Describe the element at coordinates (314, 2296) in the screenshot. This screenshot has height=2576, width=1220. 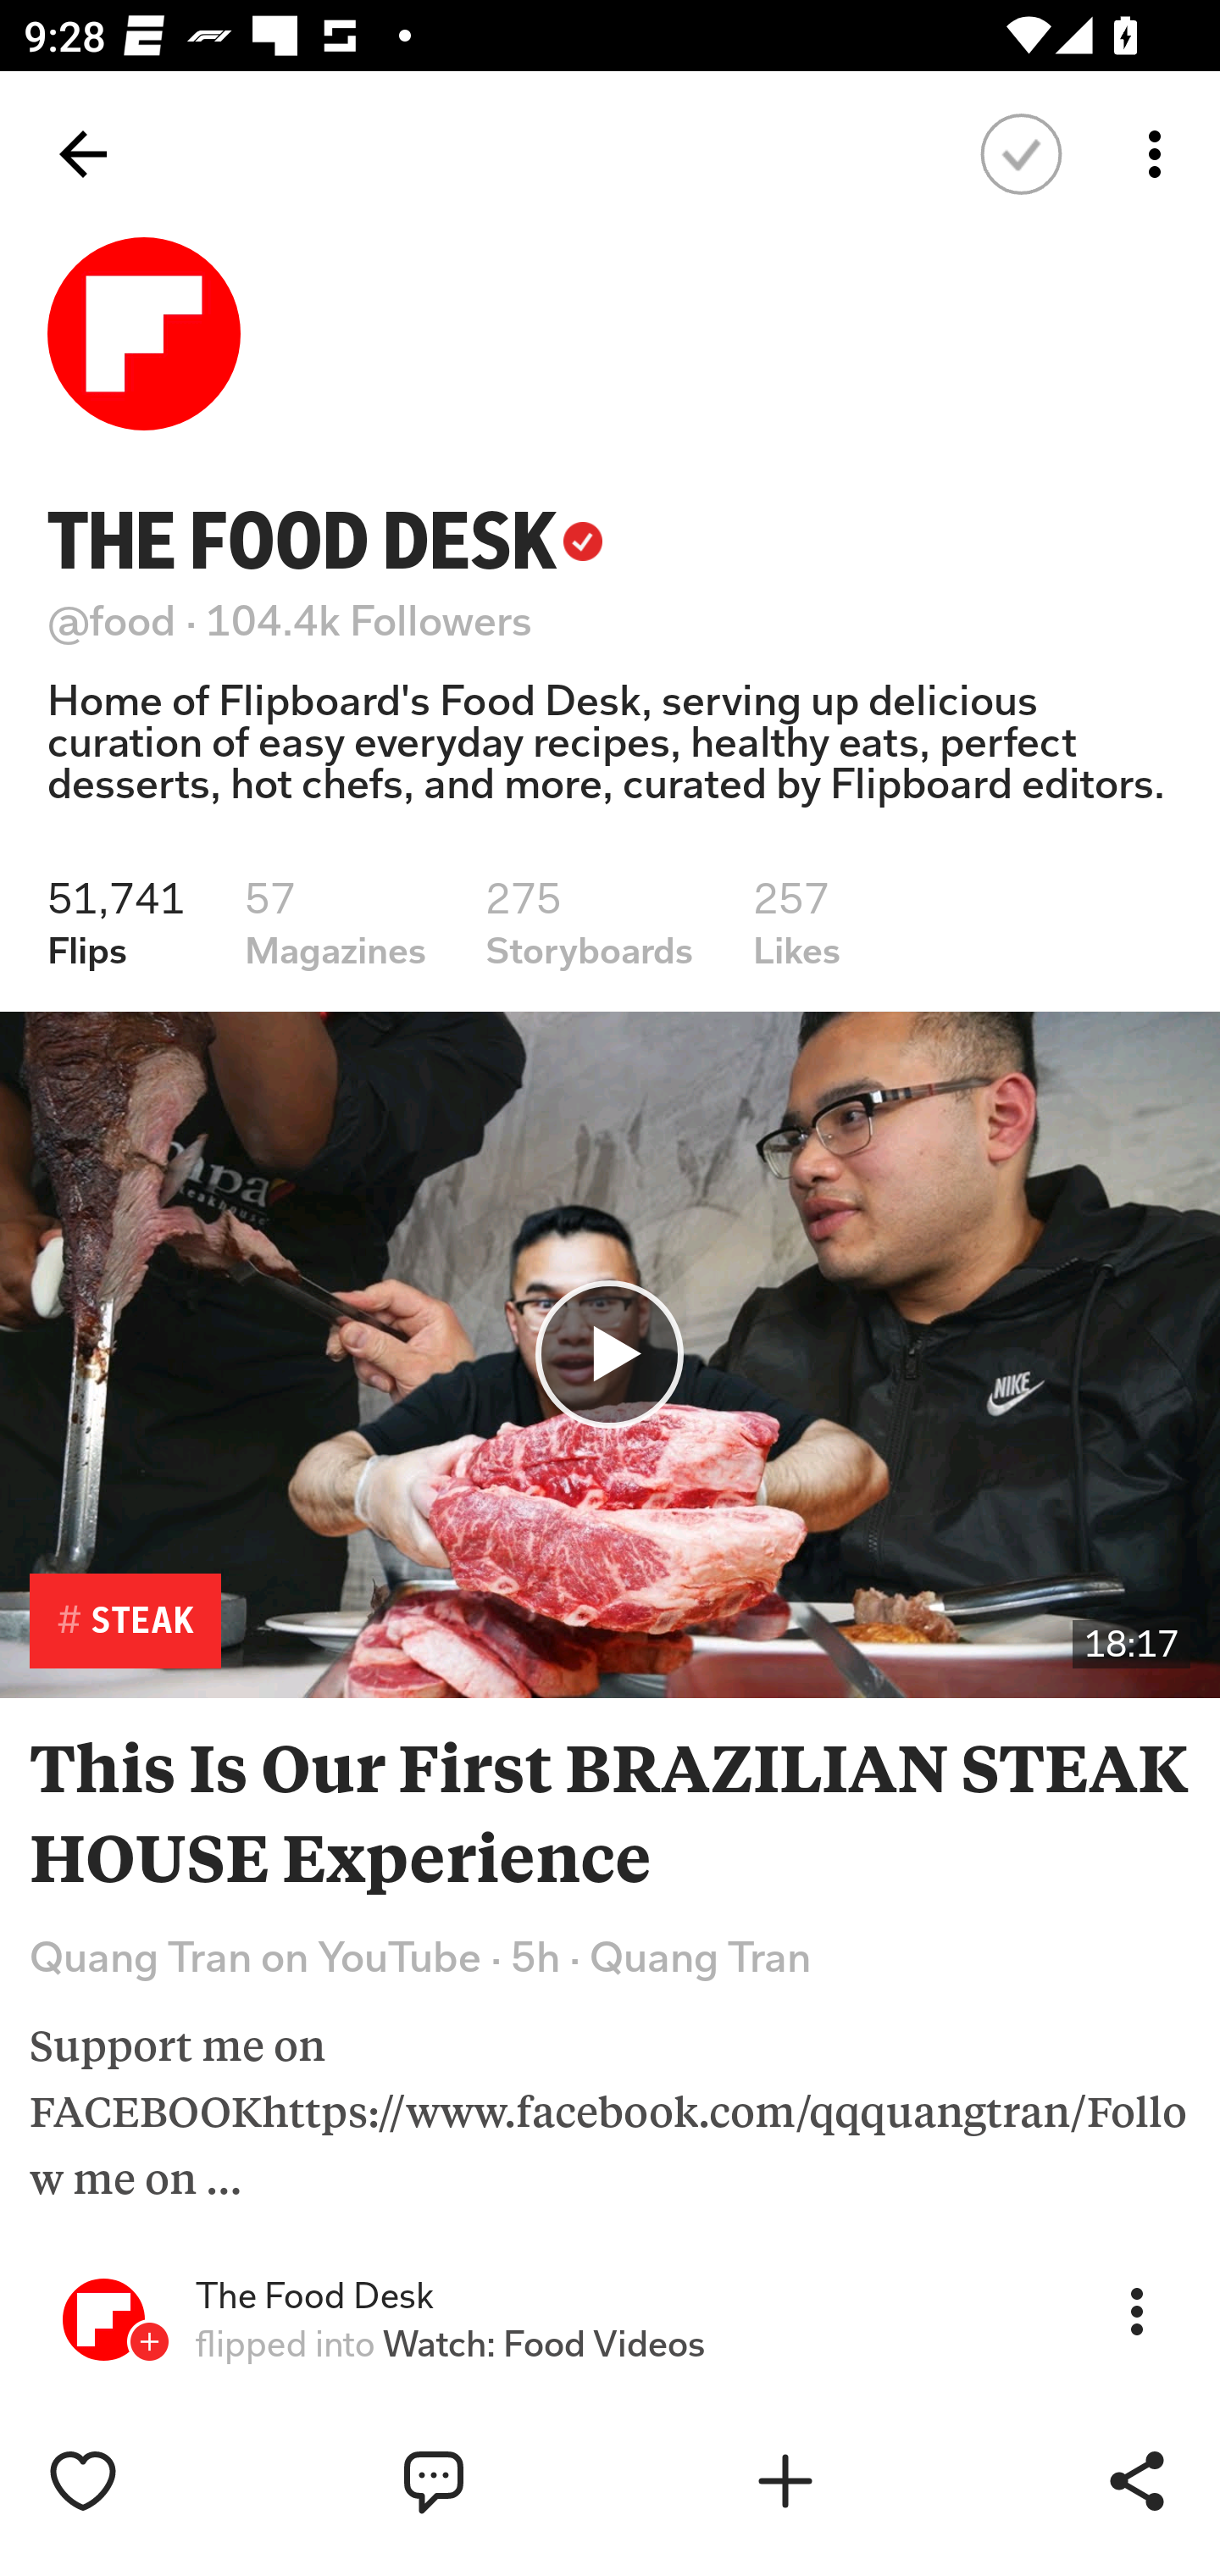
I see `The Food Desk` at that location.